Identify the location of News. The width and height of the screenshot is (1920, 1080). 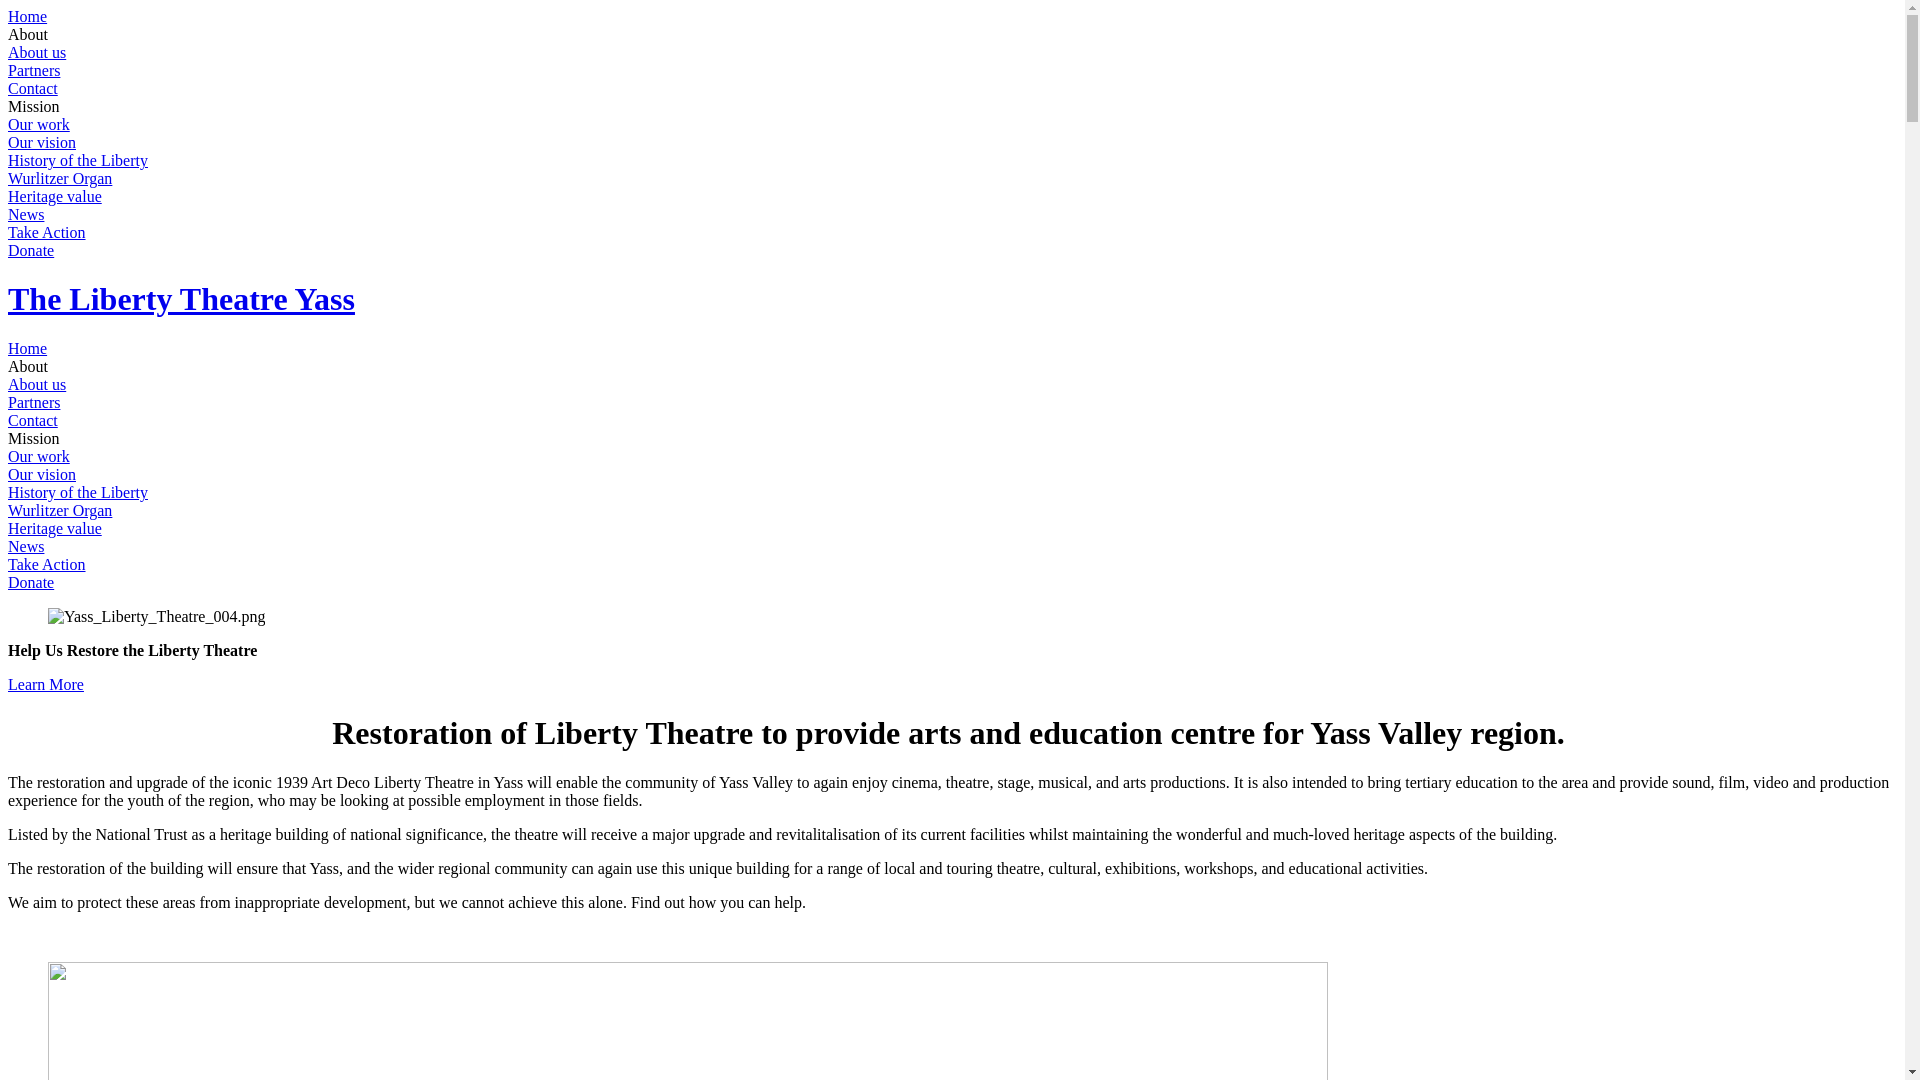
(26, 214).